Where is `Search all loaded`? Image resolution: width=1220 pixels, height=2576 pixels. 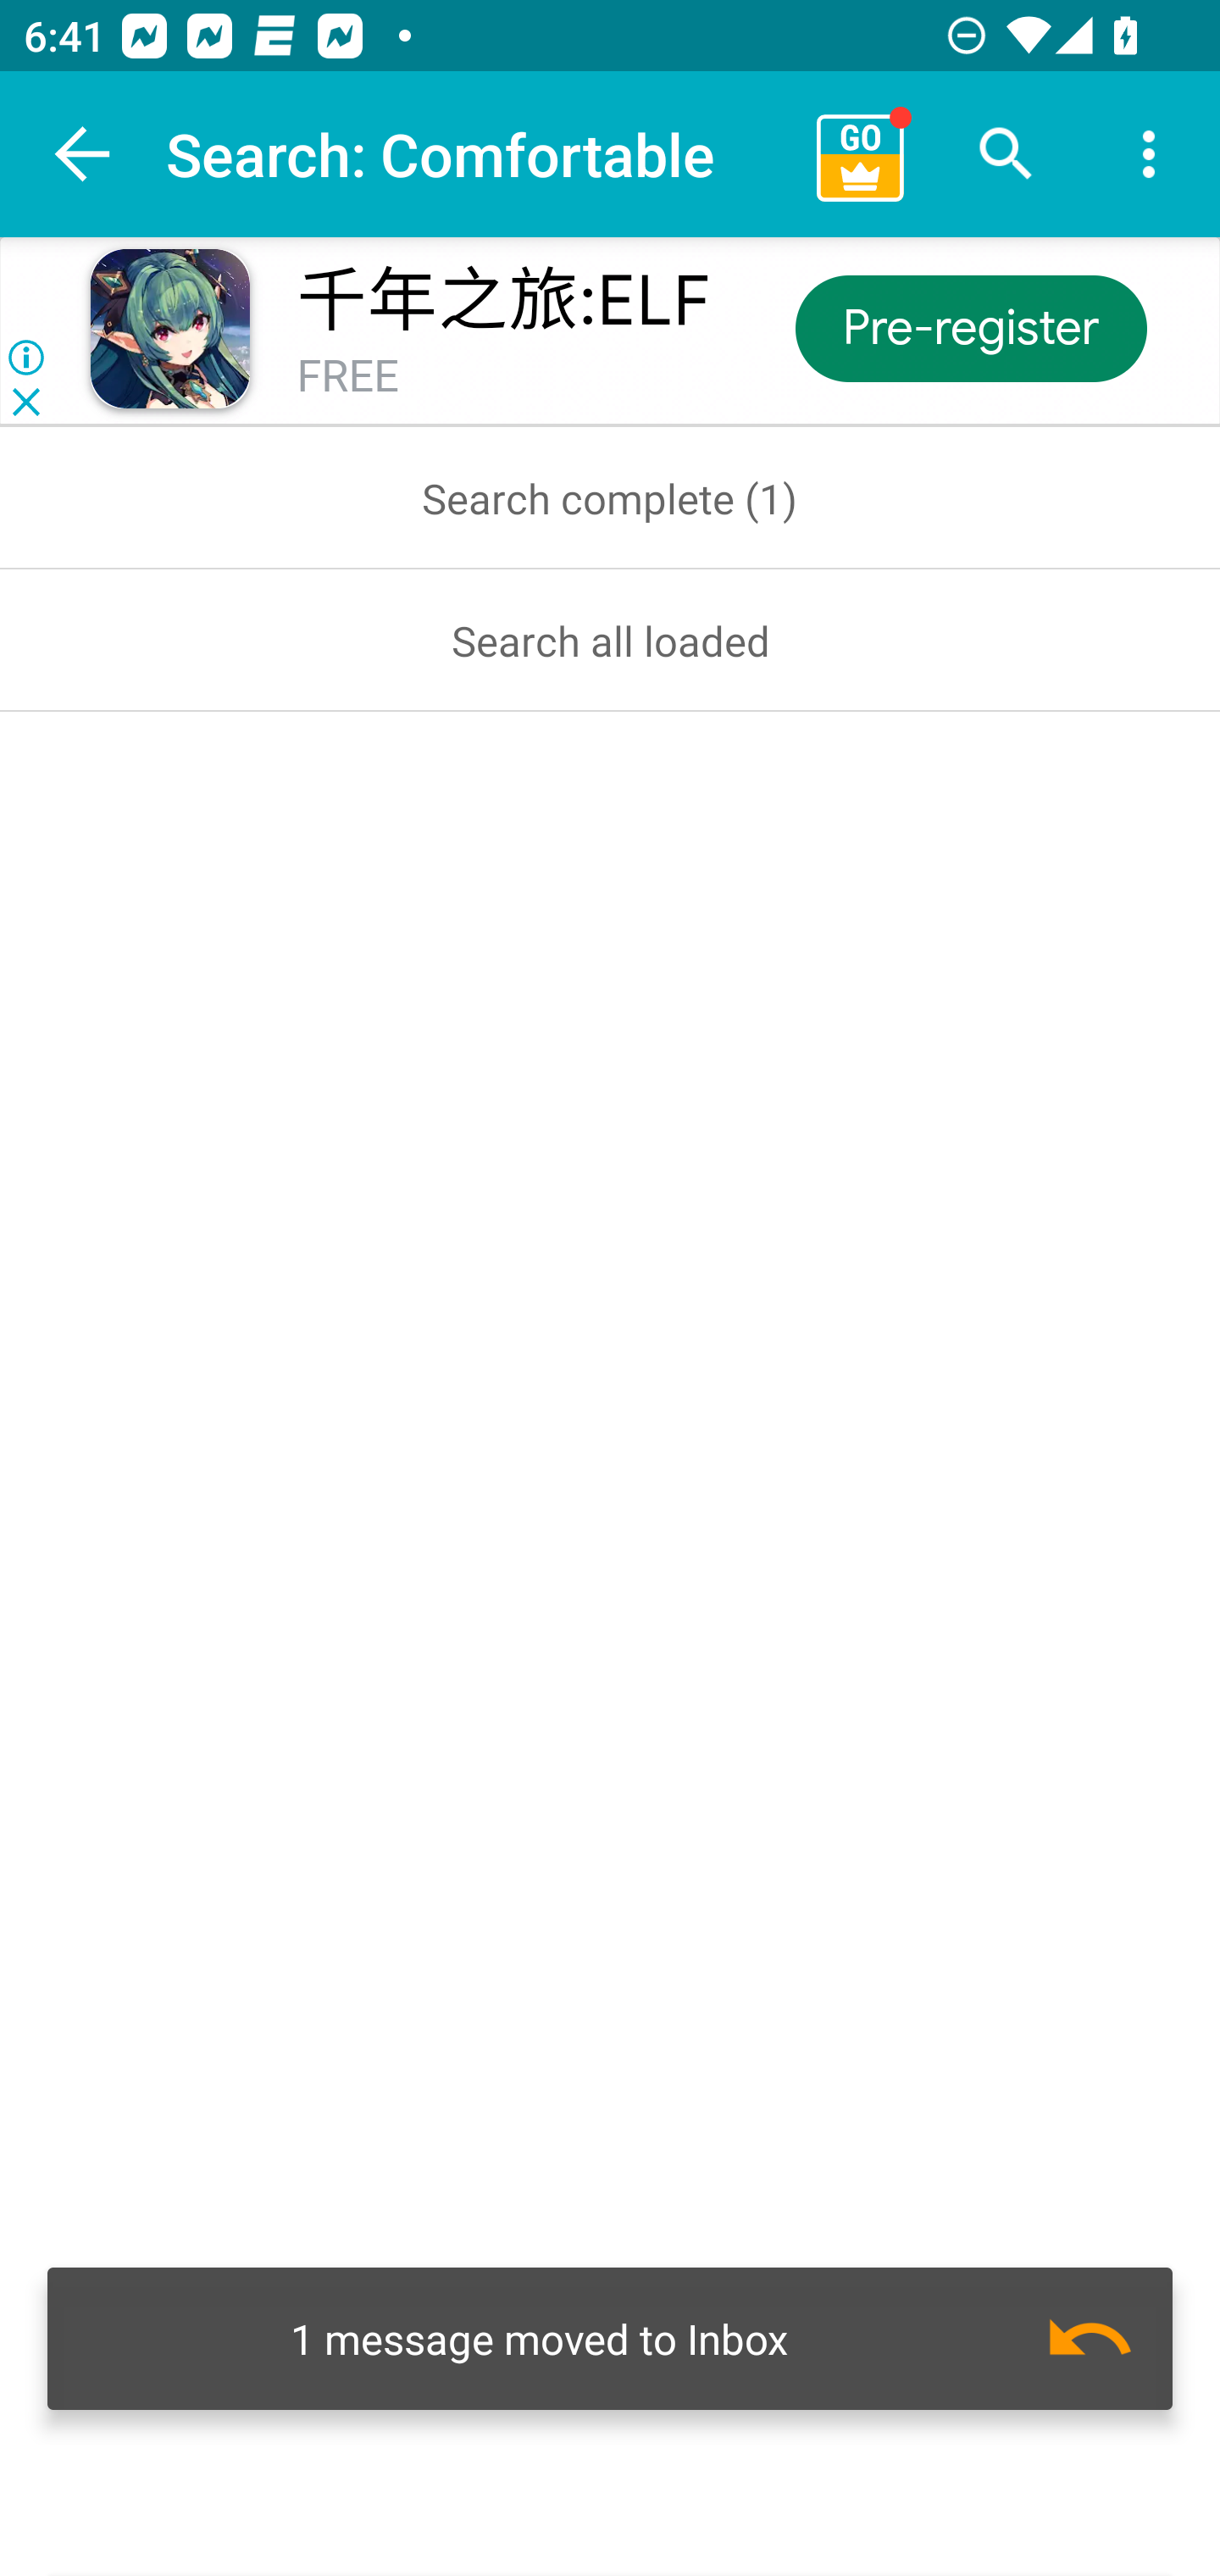 Search all loaded is located at coordinates (610, 640).